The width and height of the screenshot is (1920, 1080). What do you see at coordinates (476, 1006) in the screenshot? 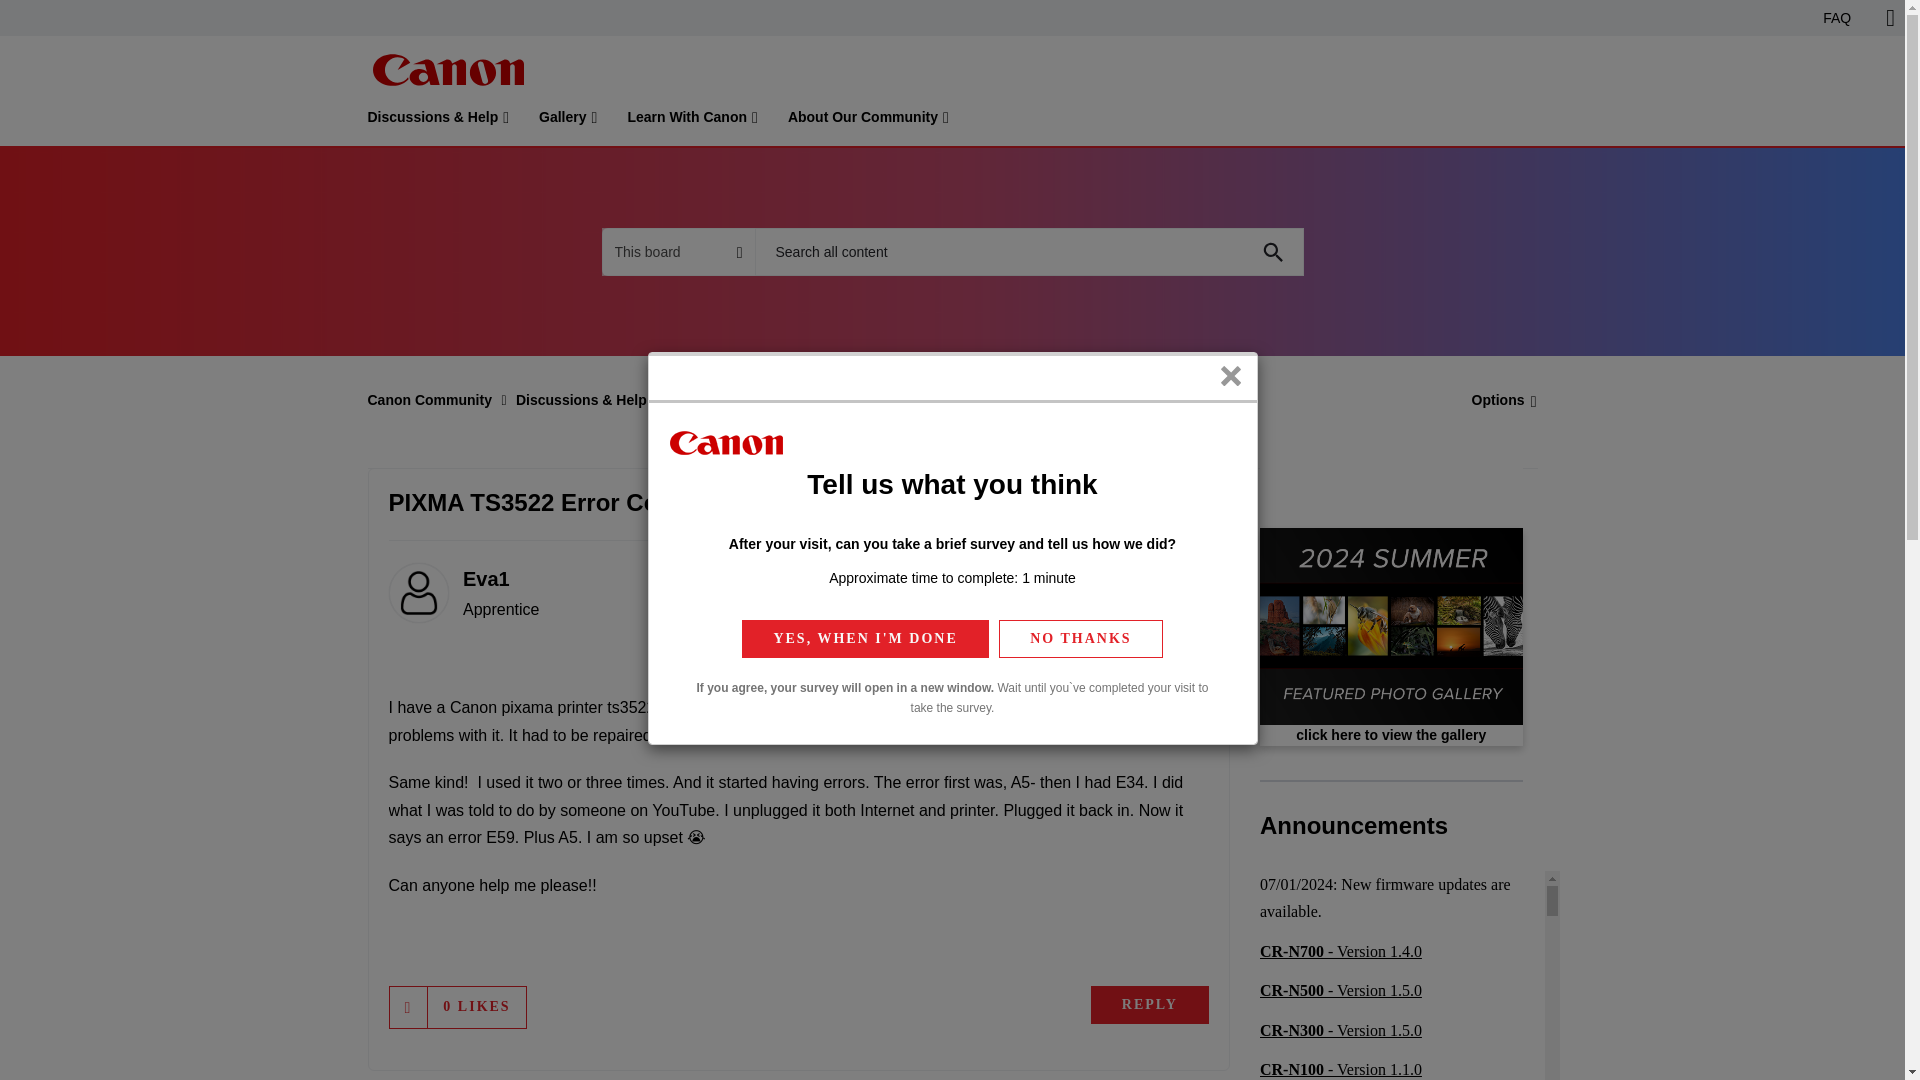
I see `The total number of likes this post has received.` at bounding box center [476, 1006].